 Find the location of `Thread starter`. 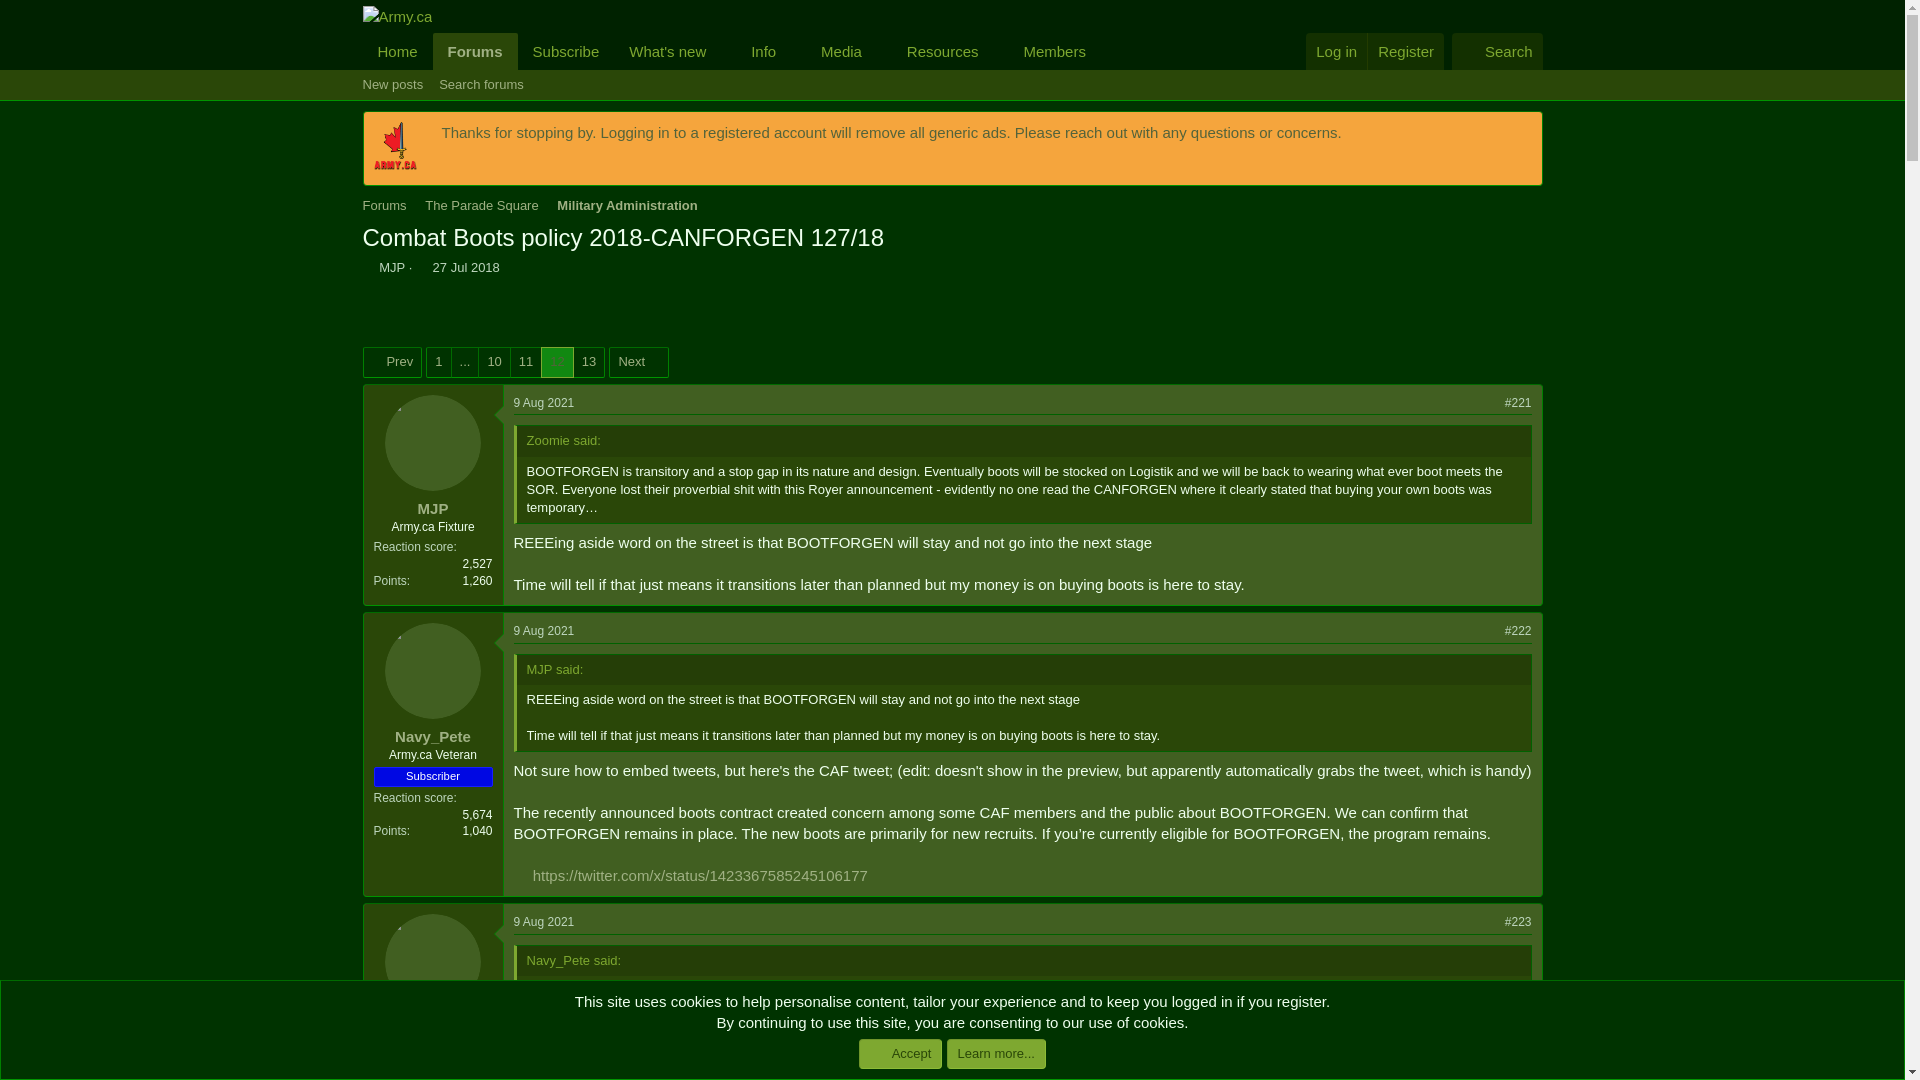

Thread starter is located at coordinates (368, 268).